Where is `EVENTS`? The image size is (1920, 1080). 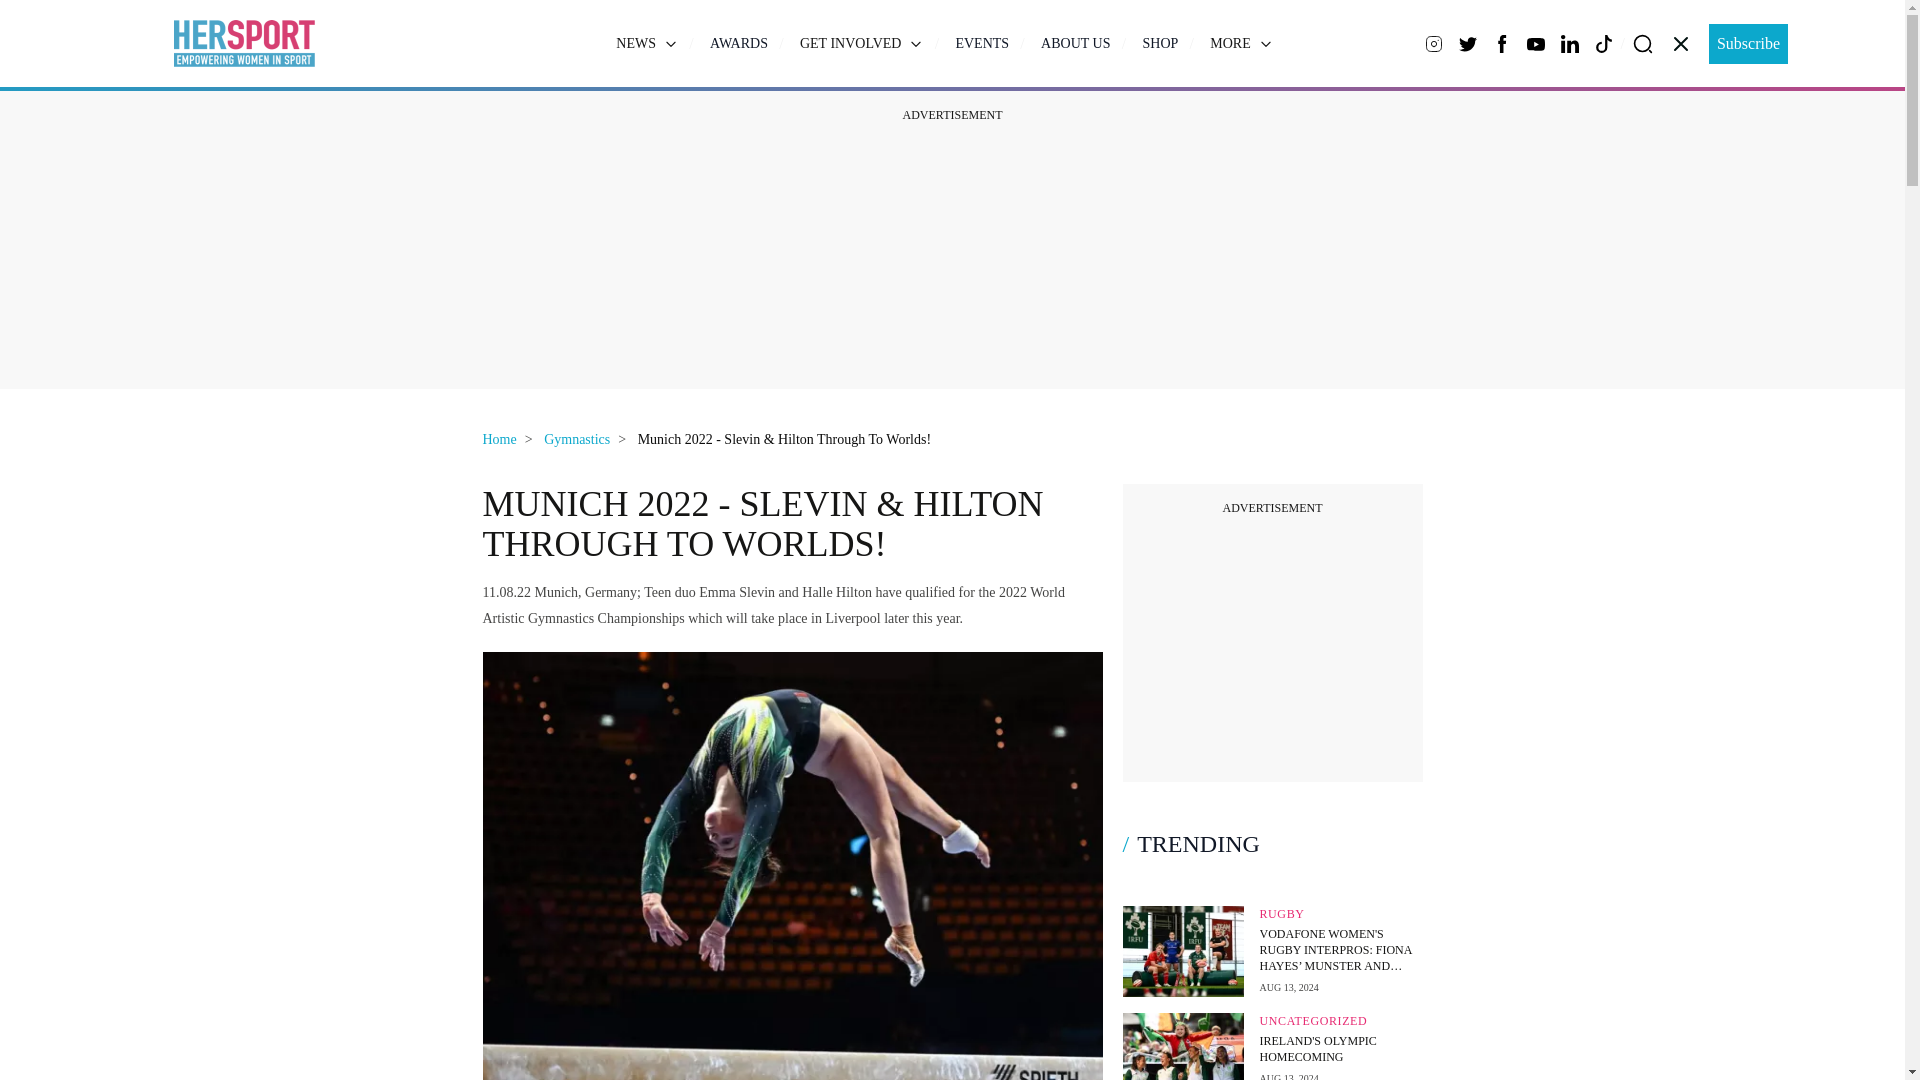
EVENTS is located at coordinates (982, 43).